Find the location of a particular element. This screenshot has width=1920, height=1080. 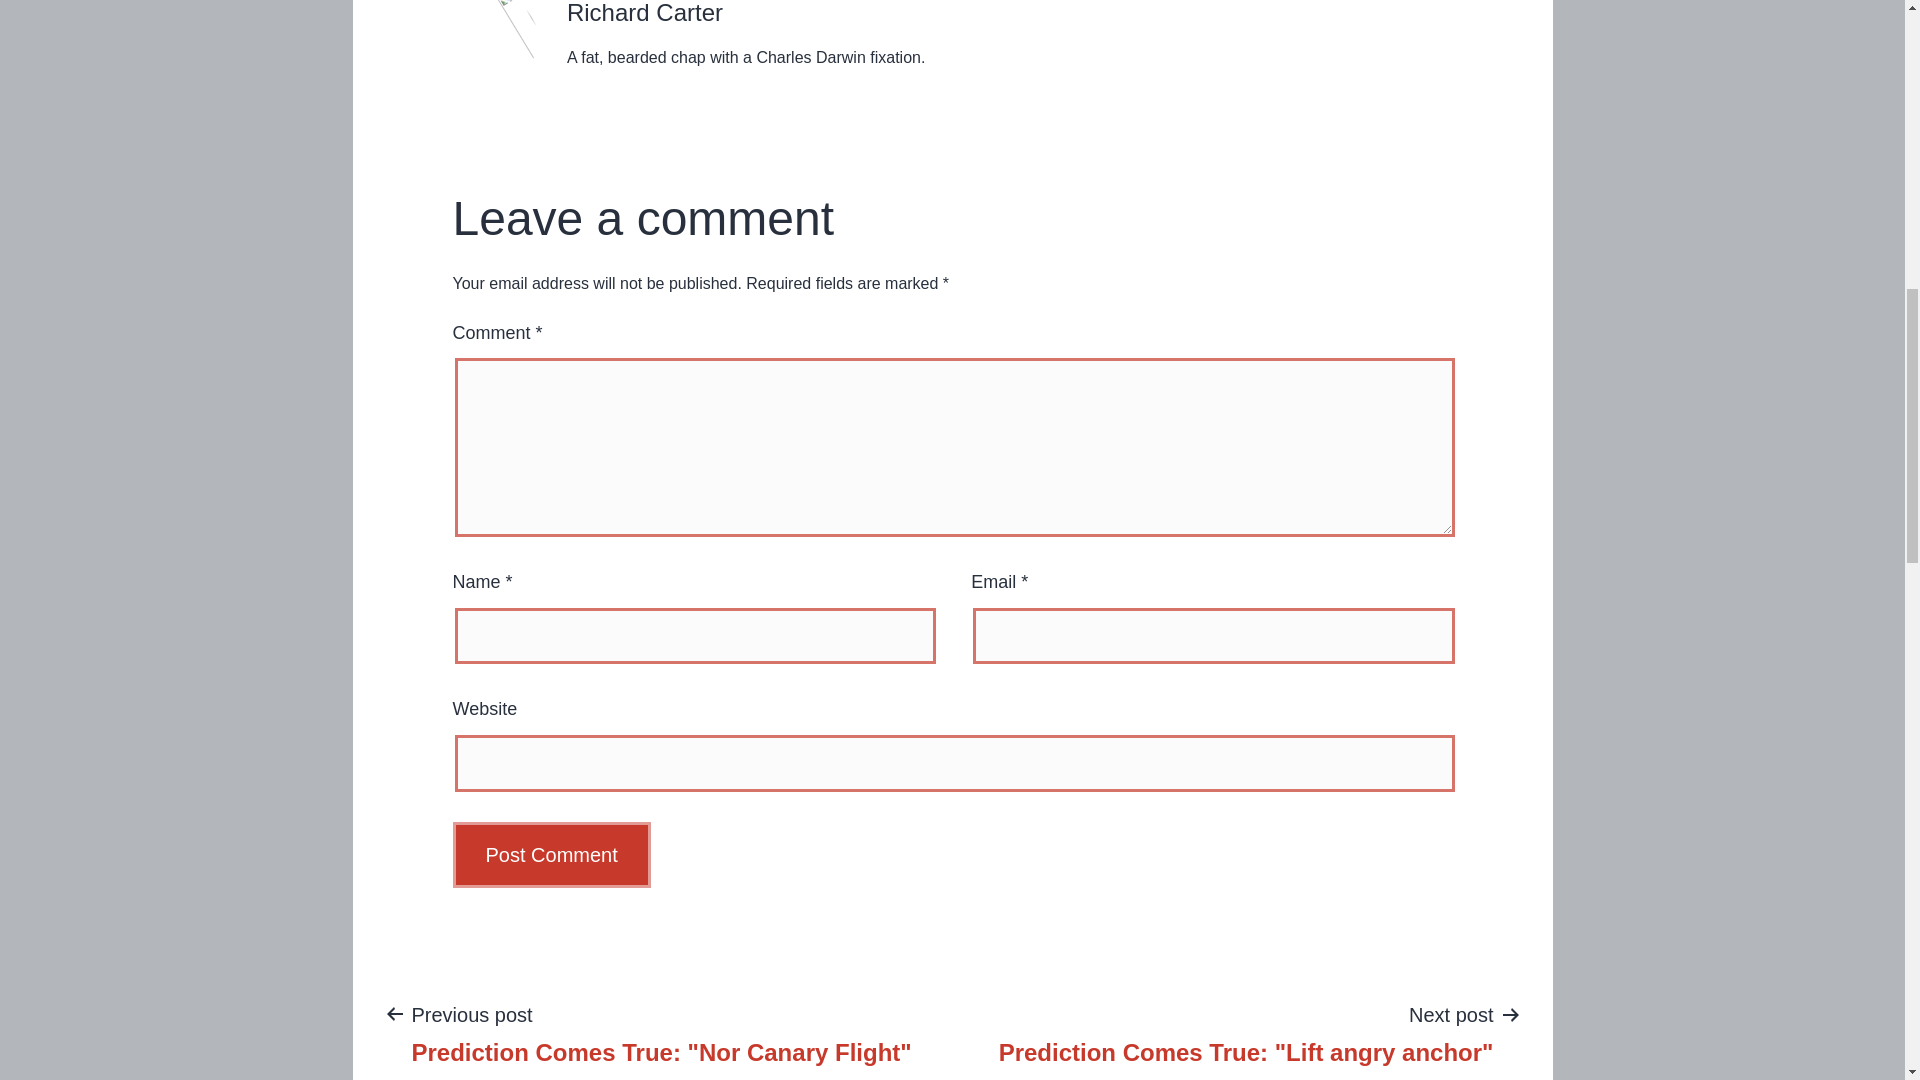

Post Comment is located at coordinates (550, 854).